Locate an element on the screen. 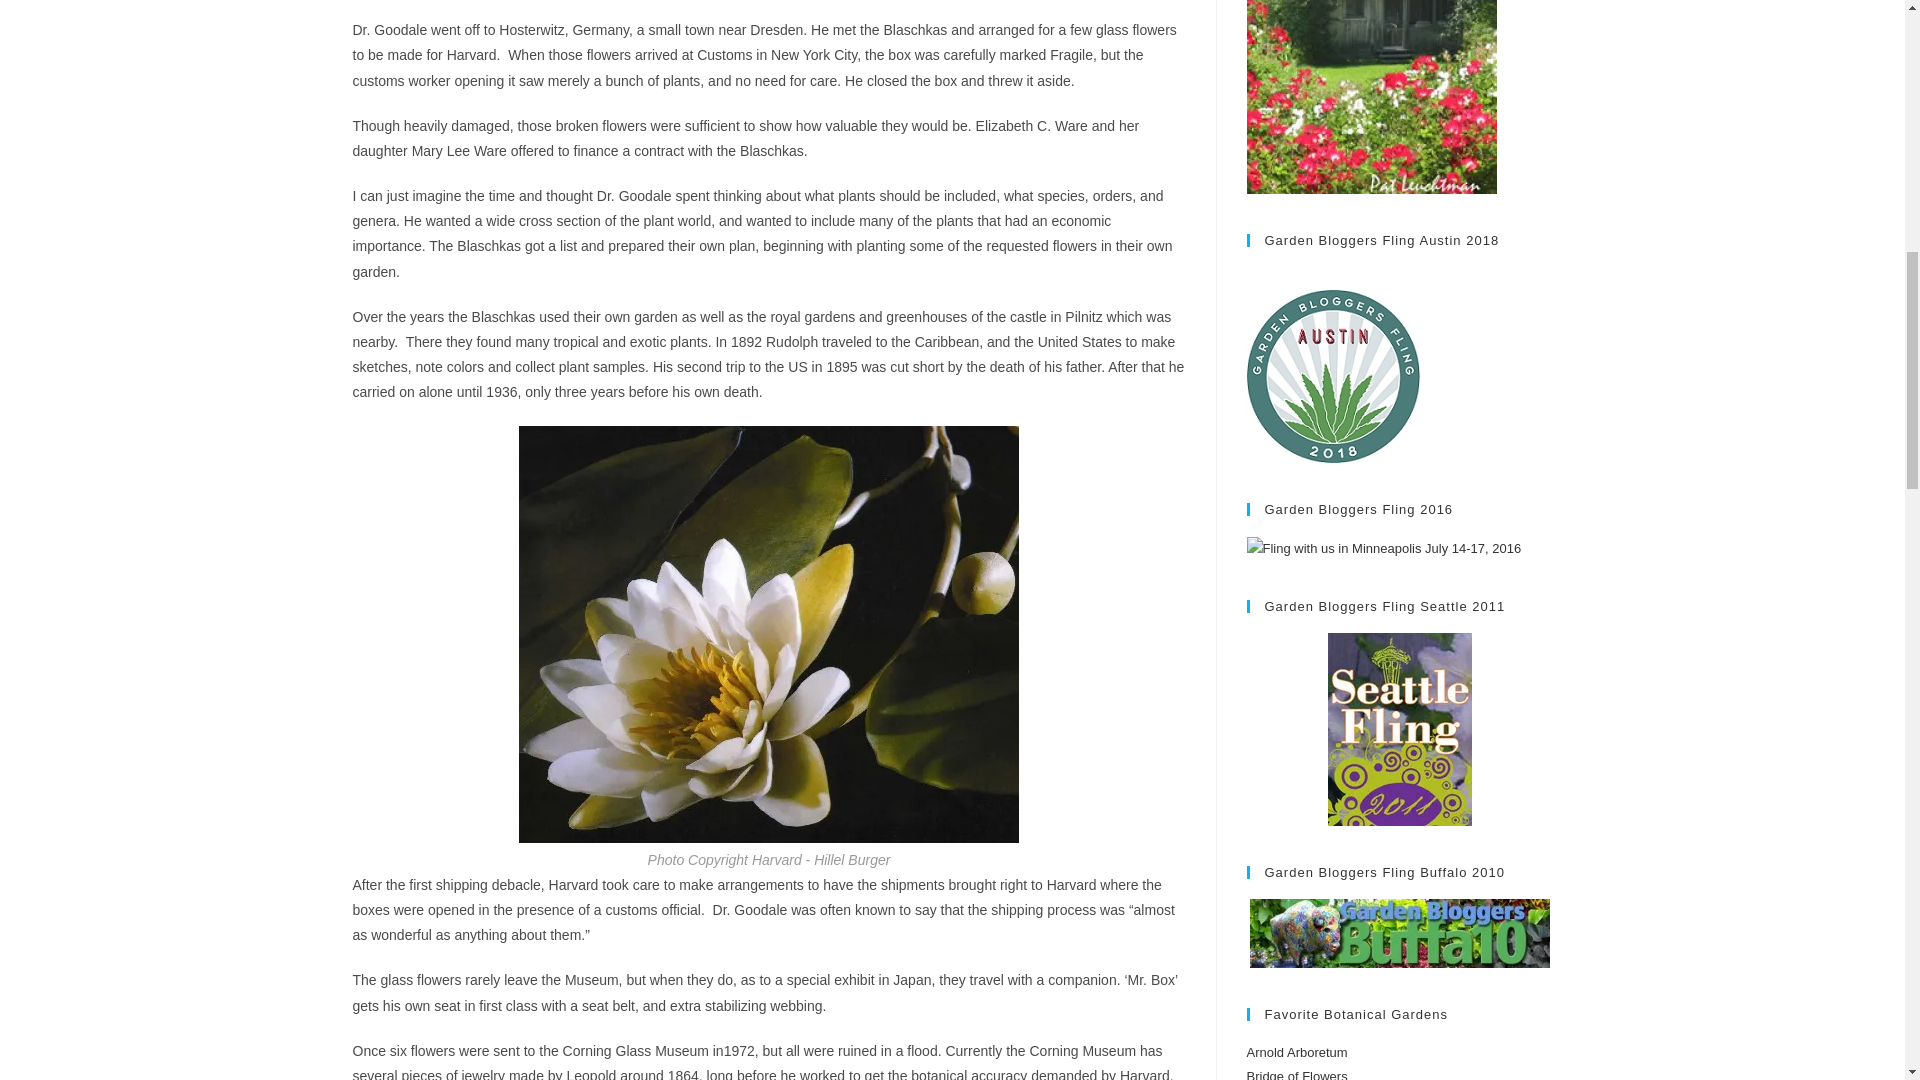 The height and width of the screenshot is (1080, 1920). Minneapolis 2016 is located at coordinates (1383, 548).